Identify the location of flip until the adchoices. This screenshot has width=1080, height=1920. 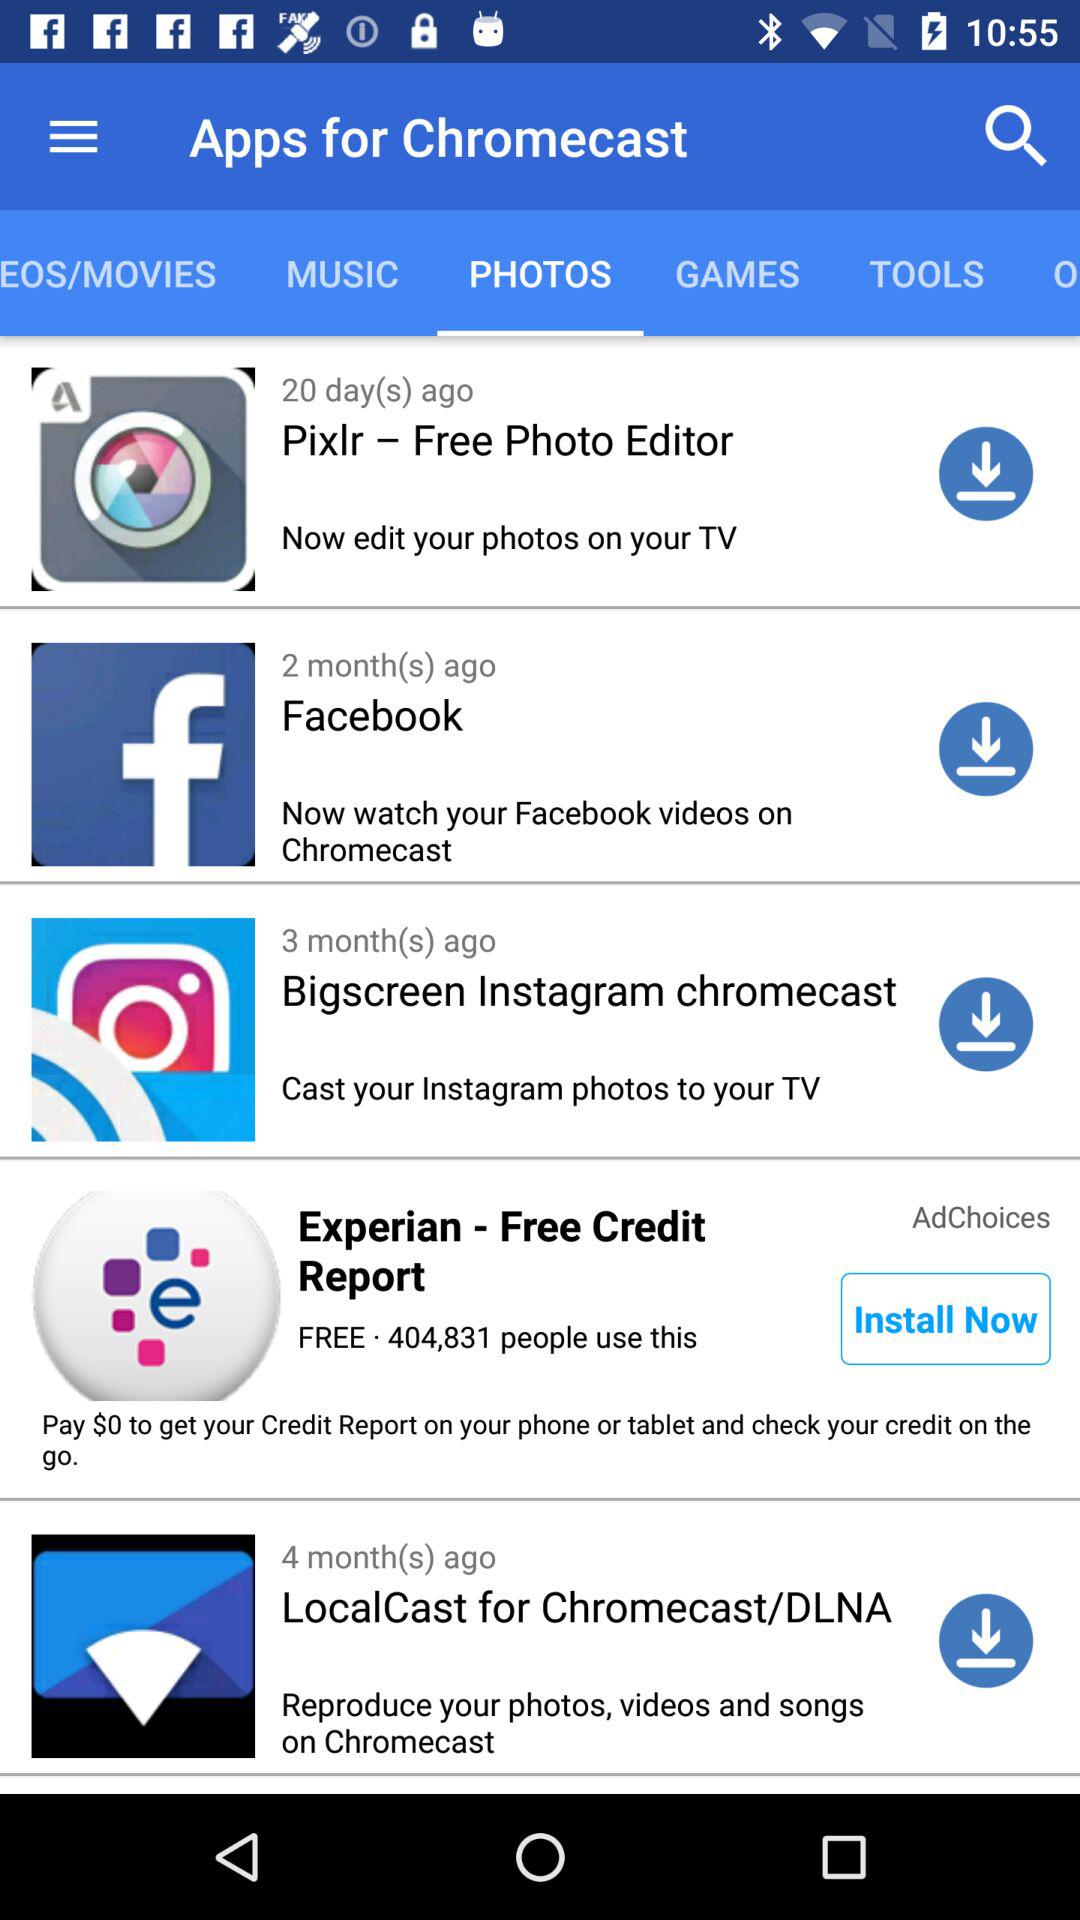
(981, 1214).